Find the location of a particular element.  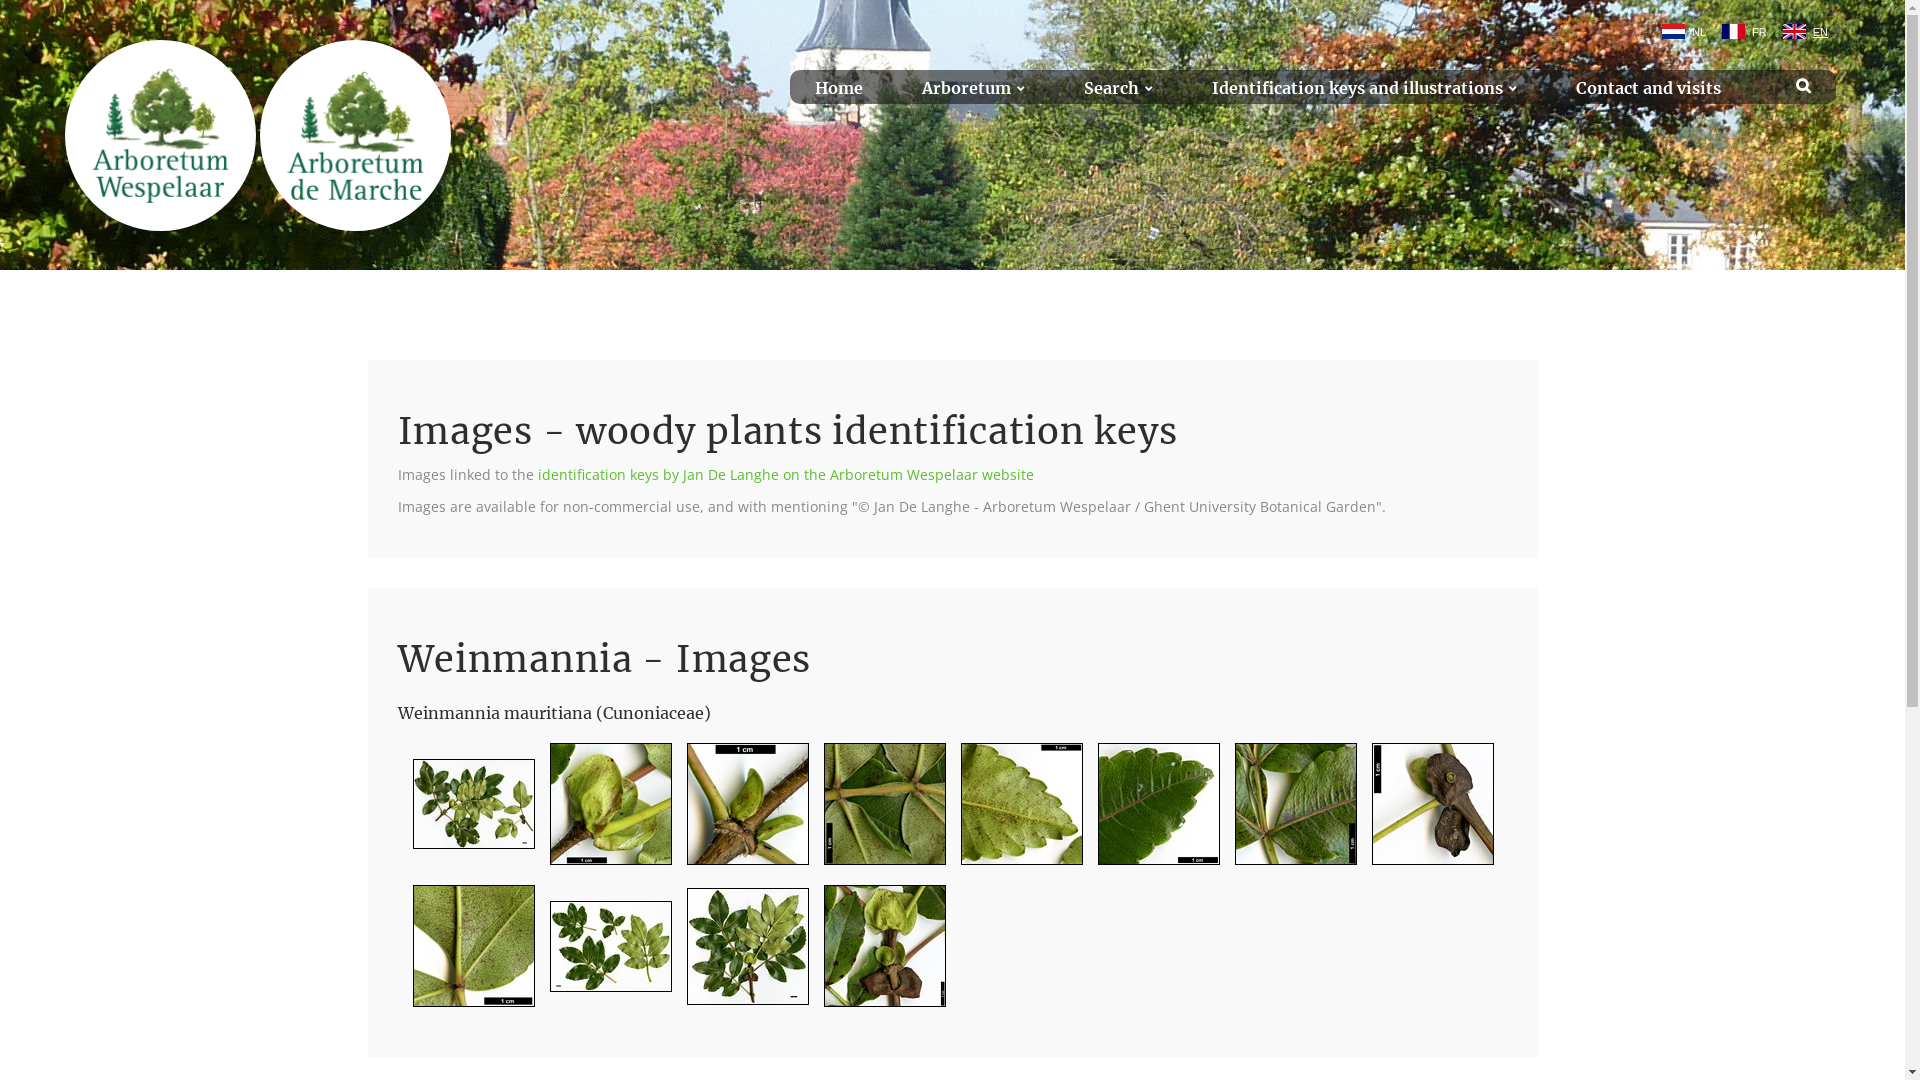

Home is located at coordinates (839, 88).